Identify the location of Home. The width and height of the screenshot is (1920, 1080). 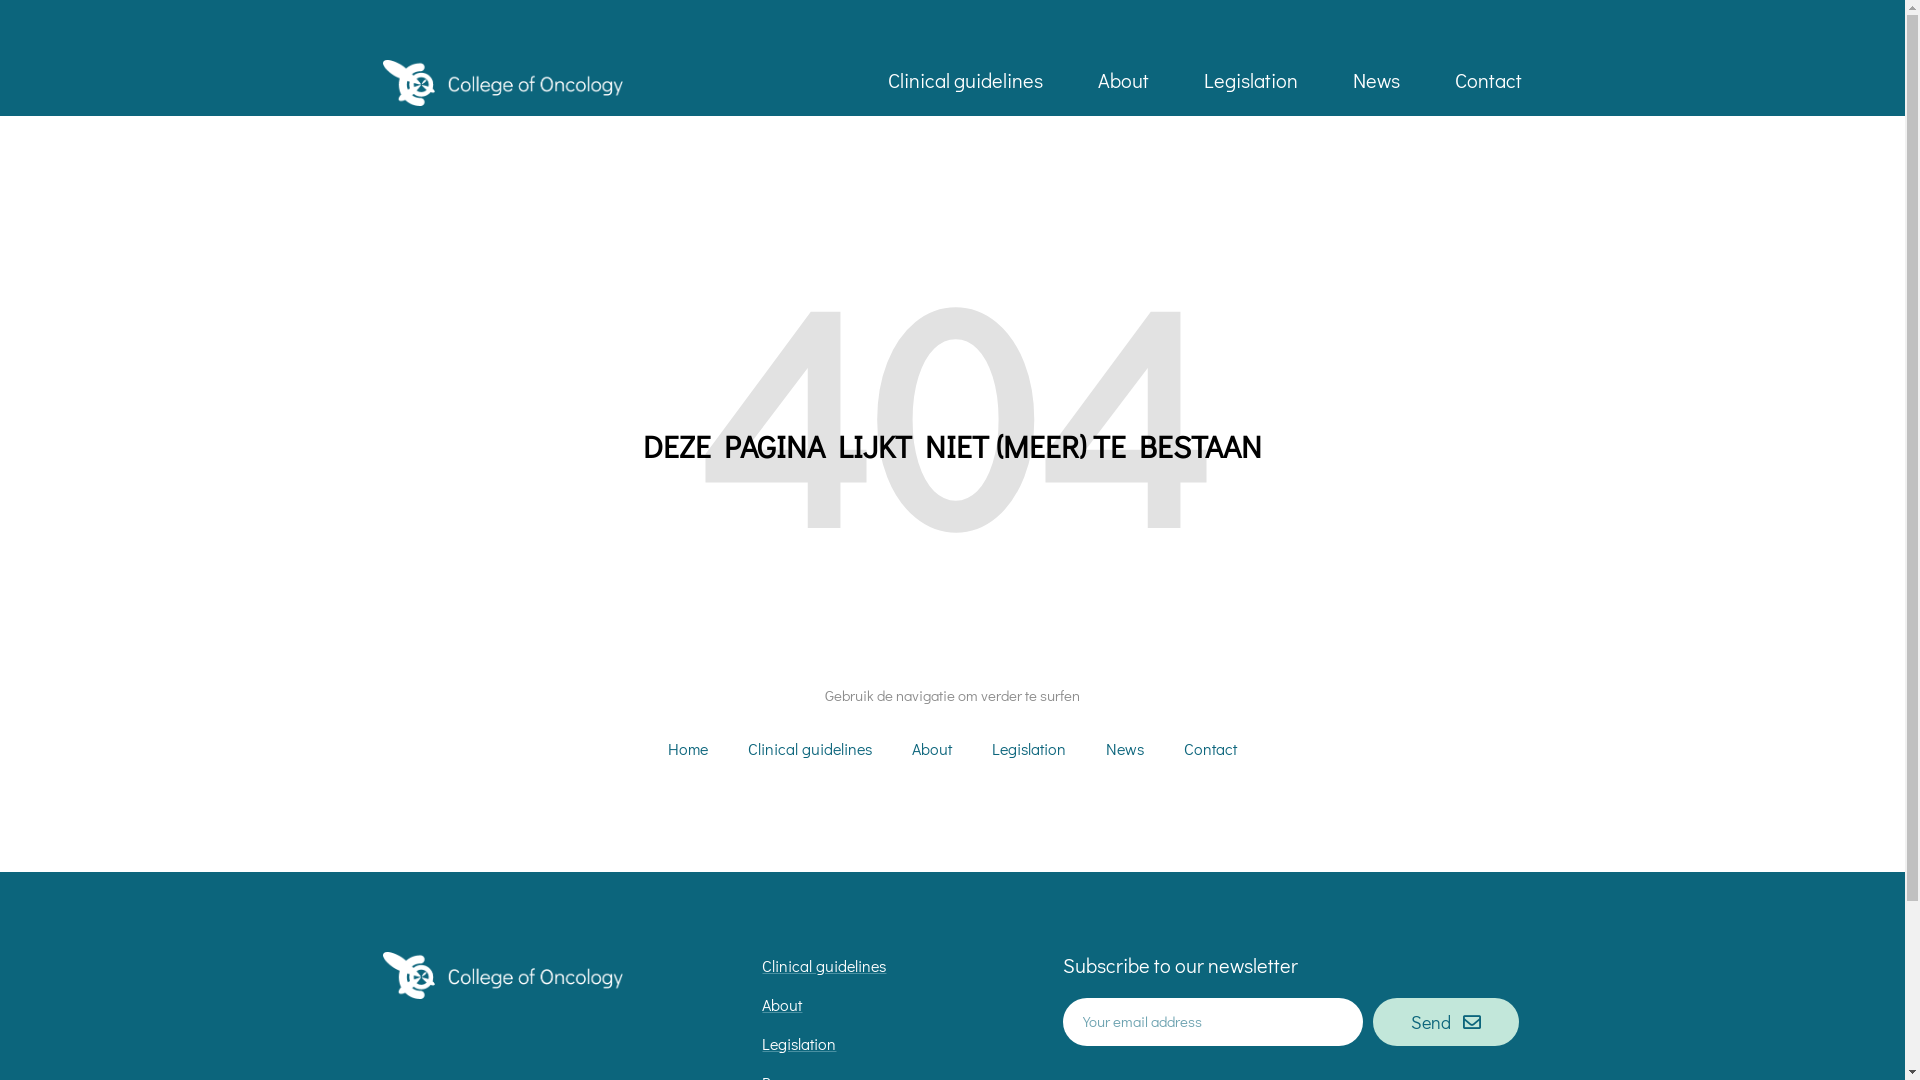
(688, 749).